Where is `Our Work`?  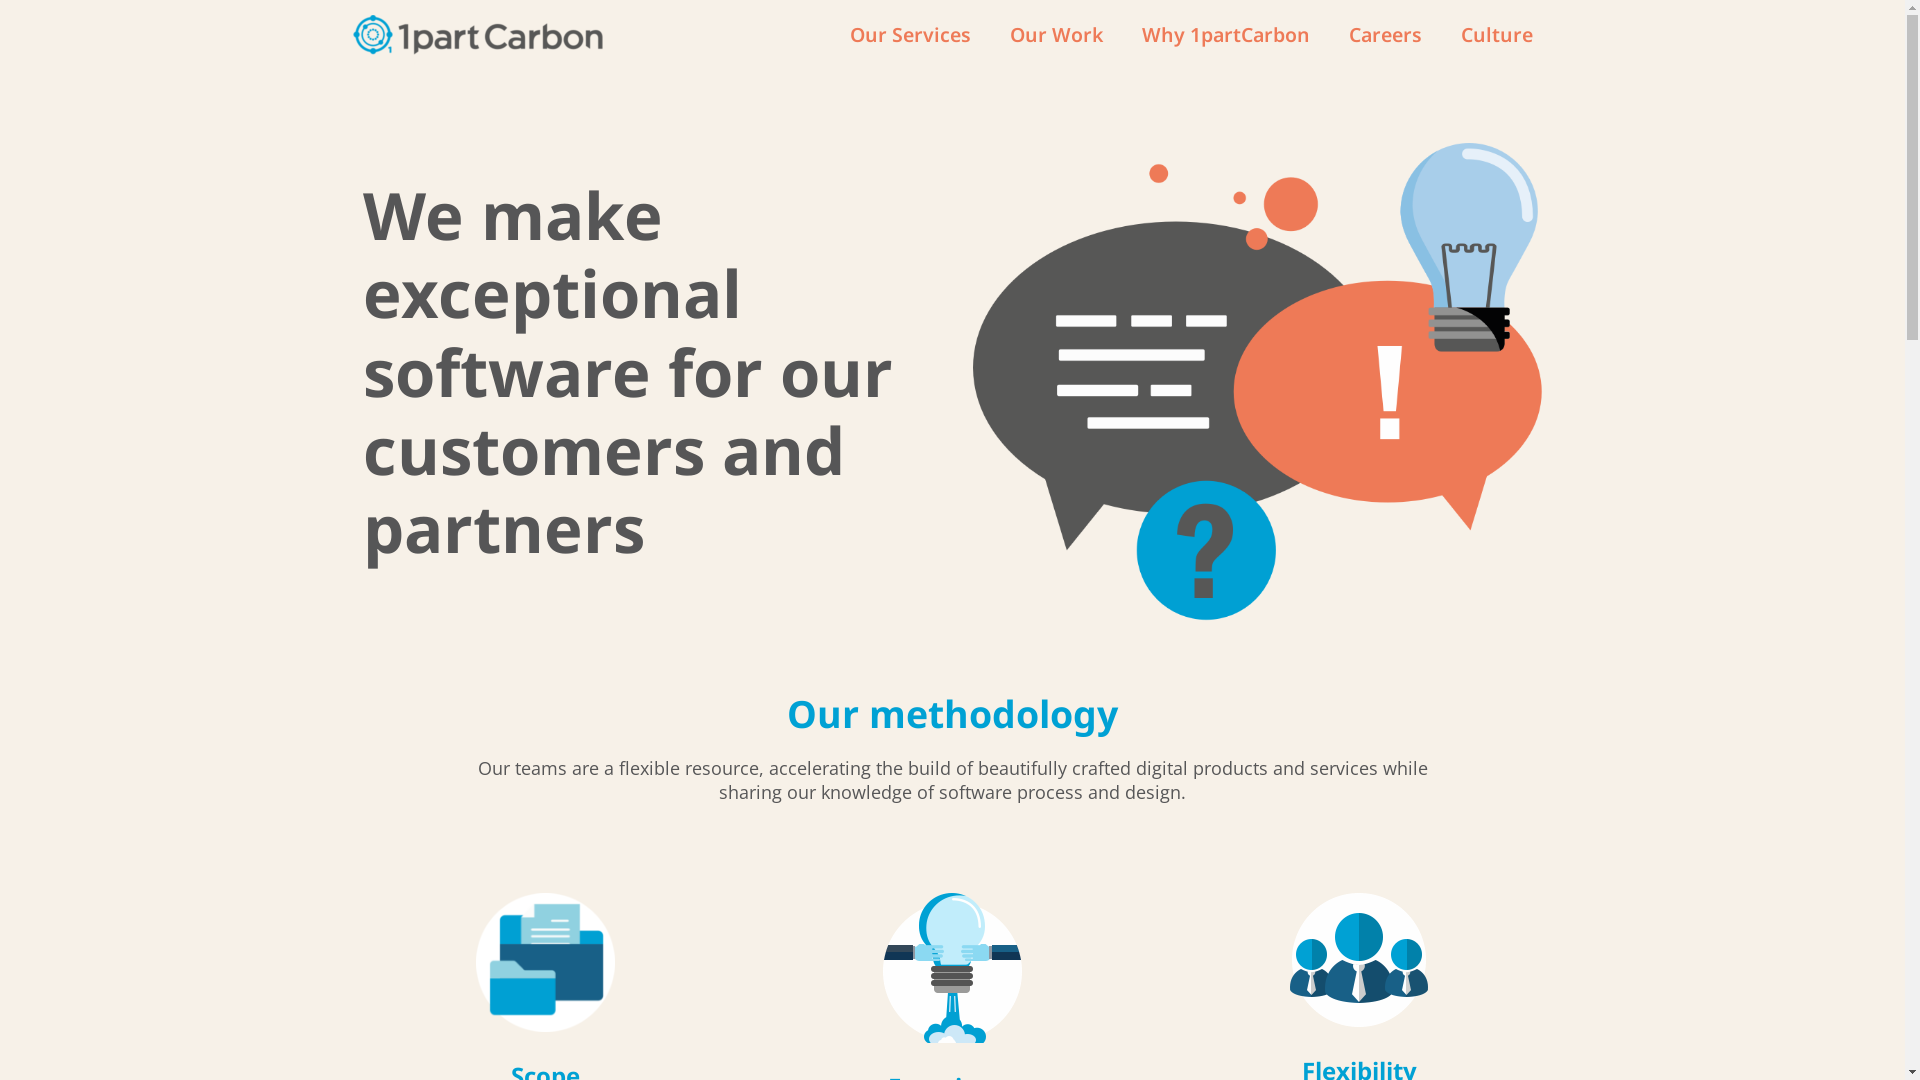
Our Work is located at coordinates (1056, 35).